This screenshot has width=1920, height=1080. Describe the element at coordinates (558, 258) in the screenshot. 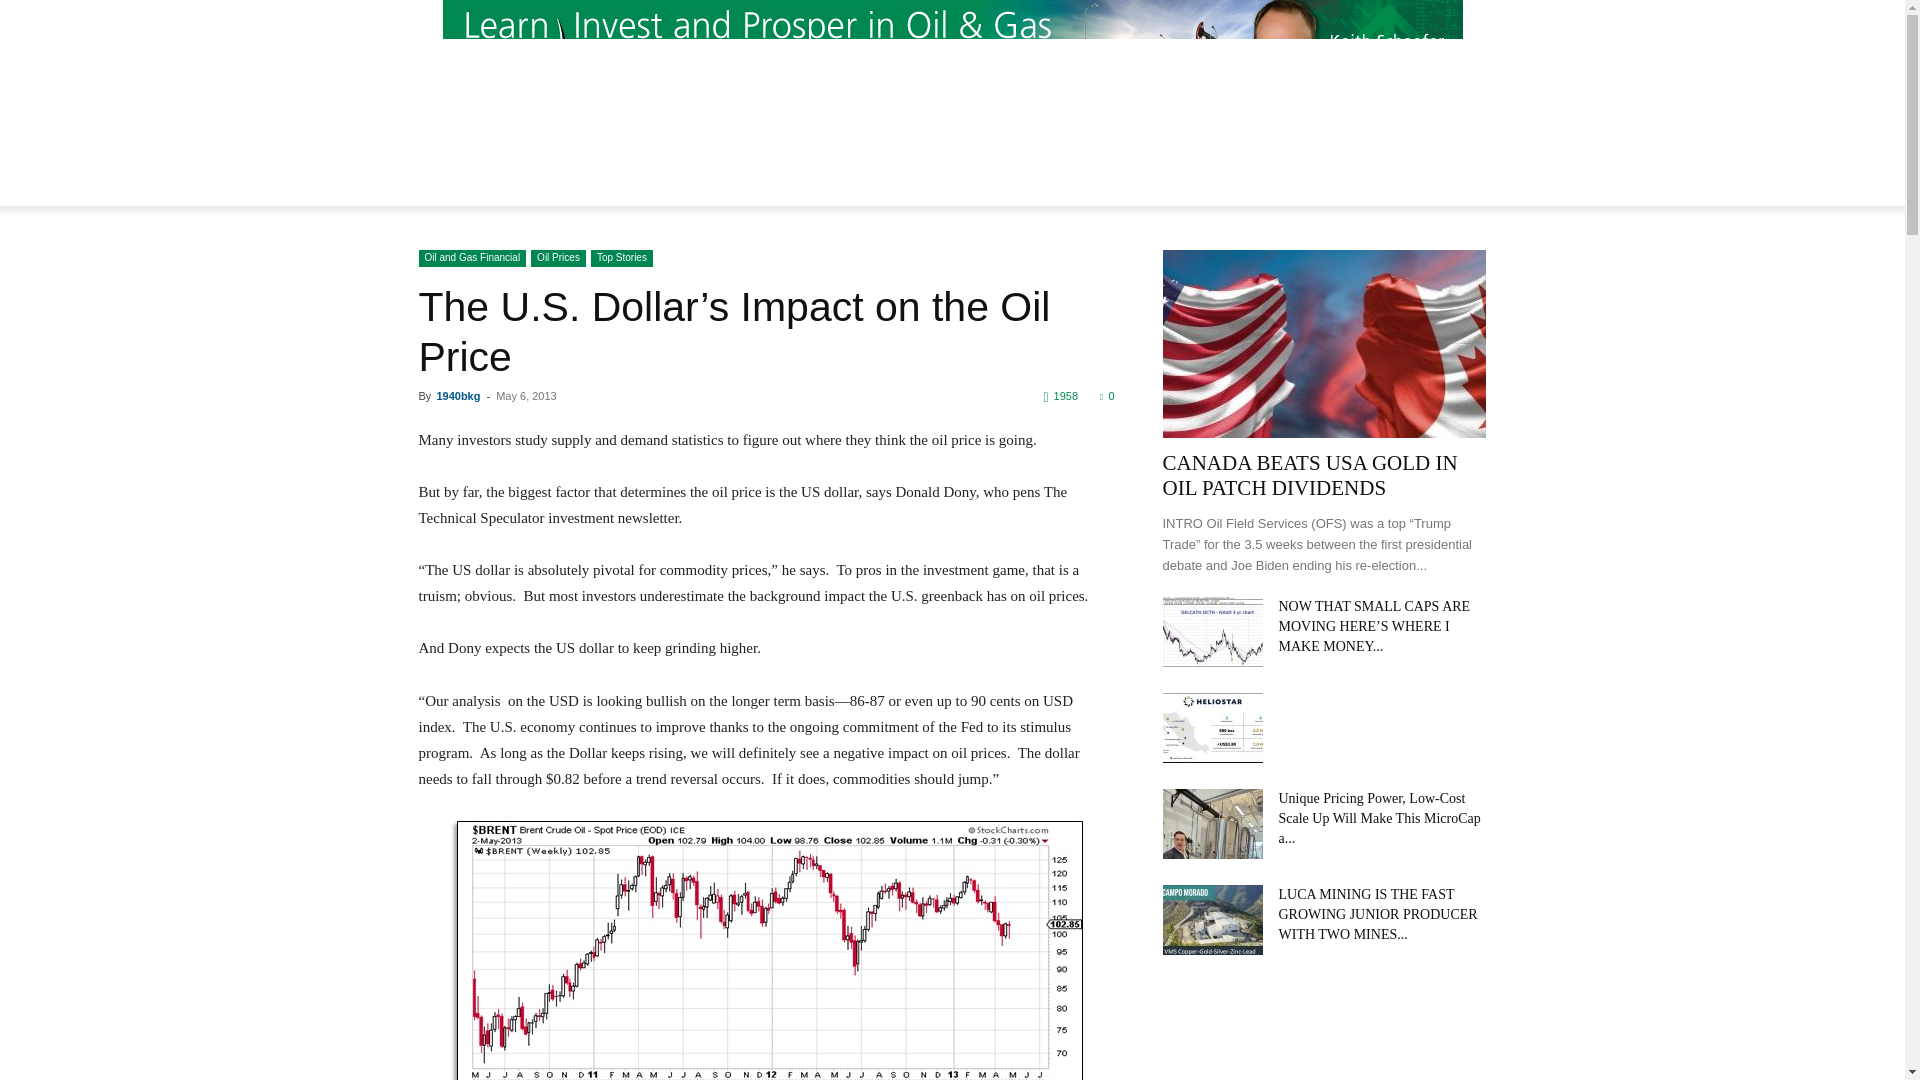

I see `Oil Prices` at that location.